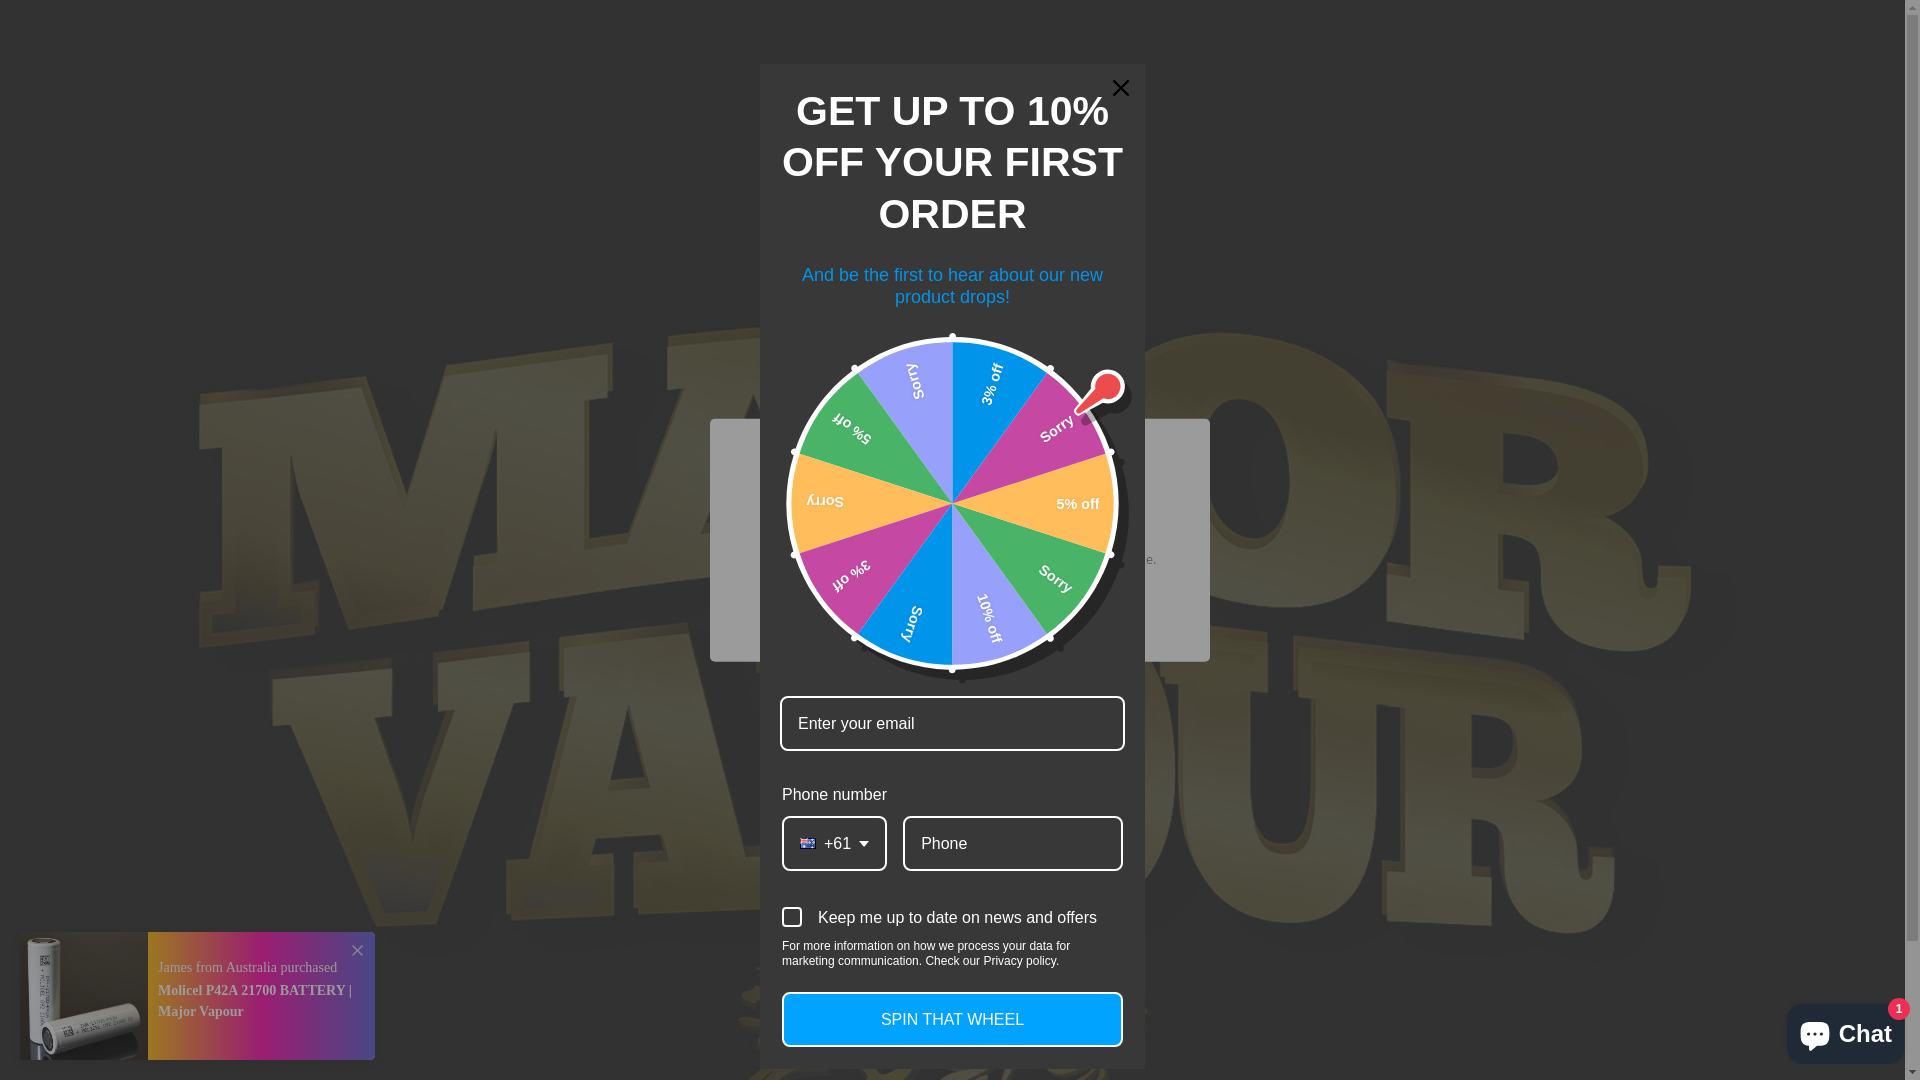  Describe the element at coordinates (1266, 129) in the screenshot. I see `COIL PACKS` at that location.